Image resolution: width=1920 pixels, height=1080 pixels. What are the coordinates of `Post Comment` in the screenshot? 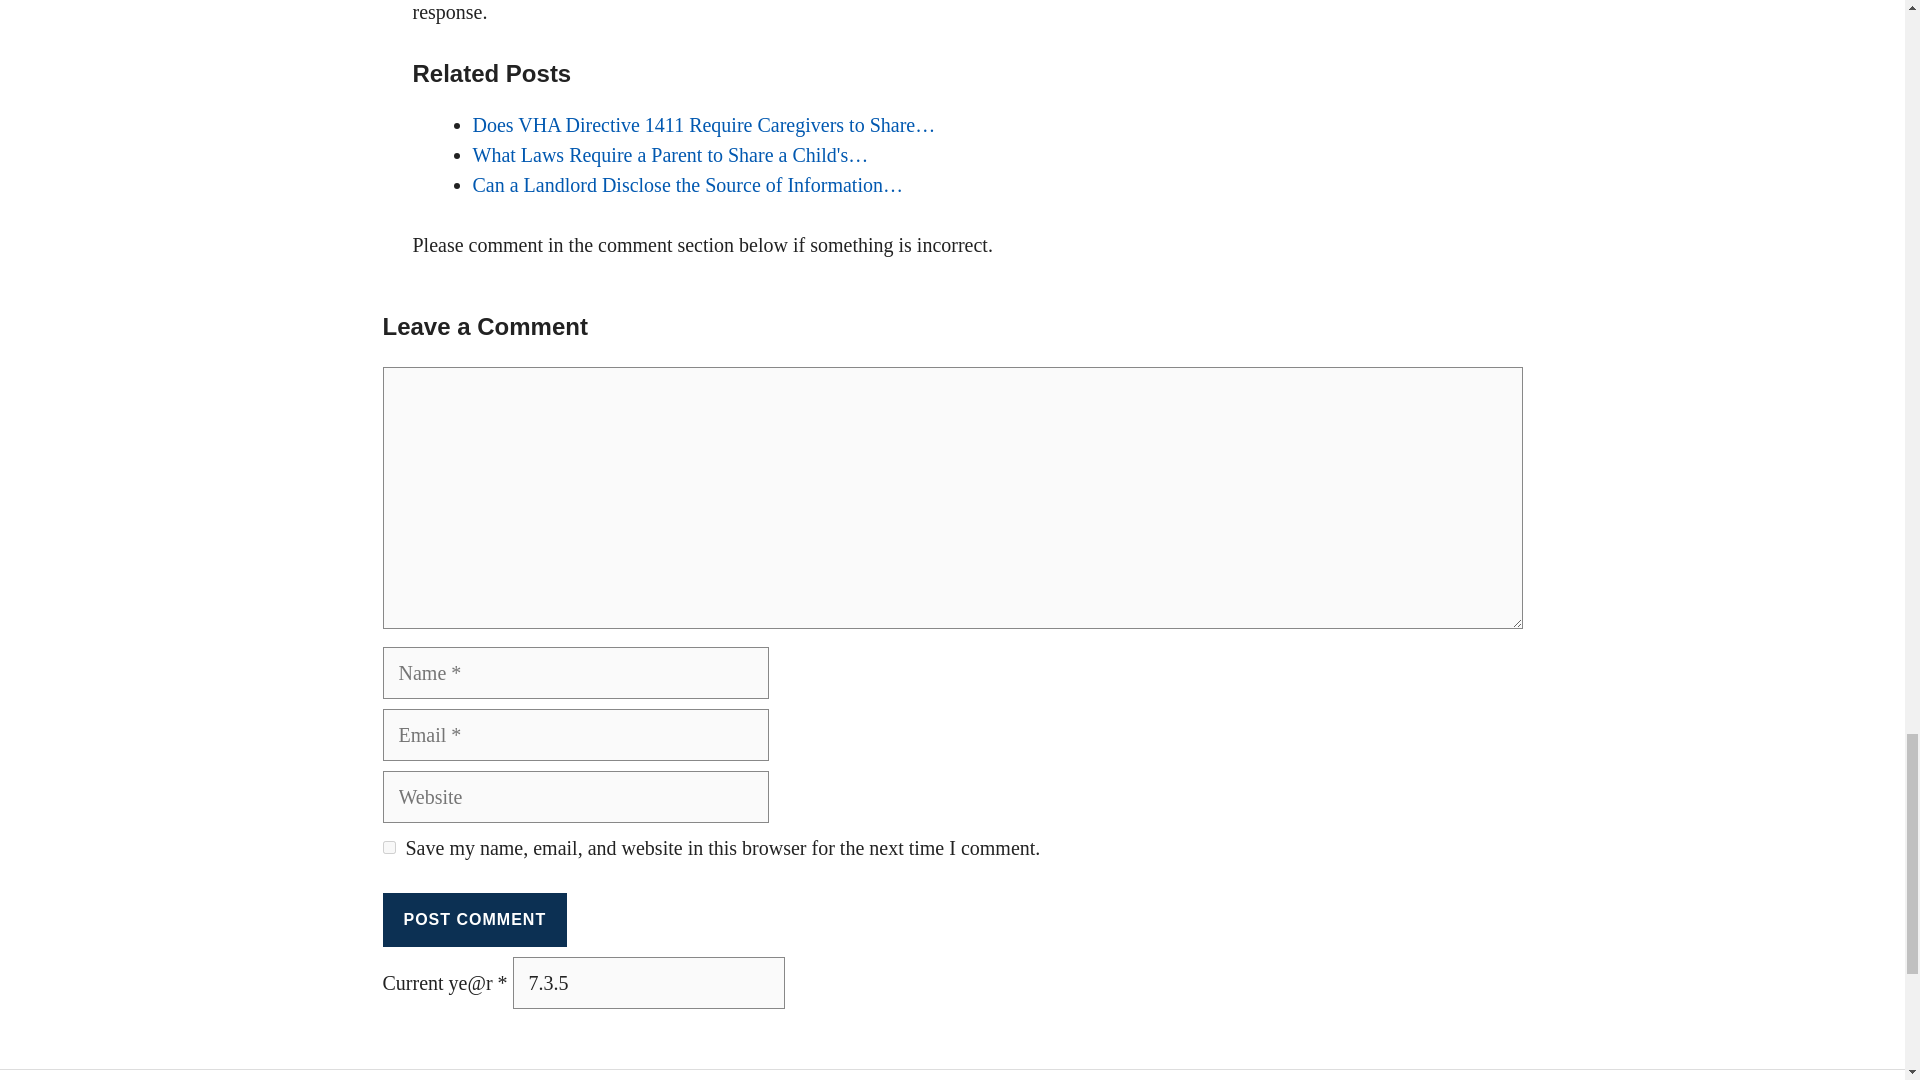 It's located at (474, 920).